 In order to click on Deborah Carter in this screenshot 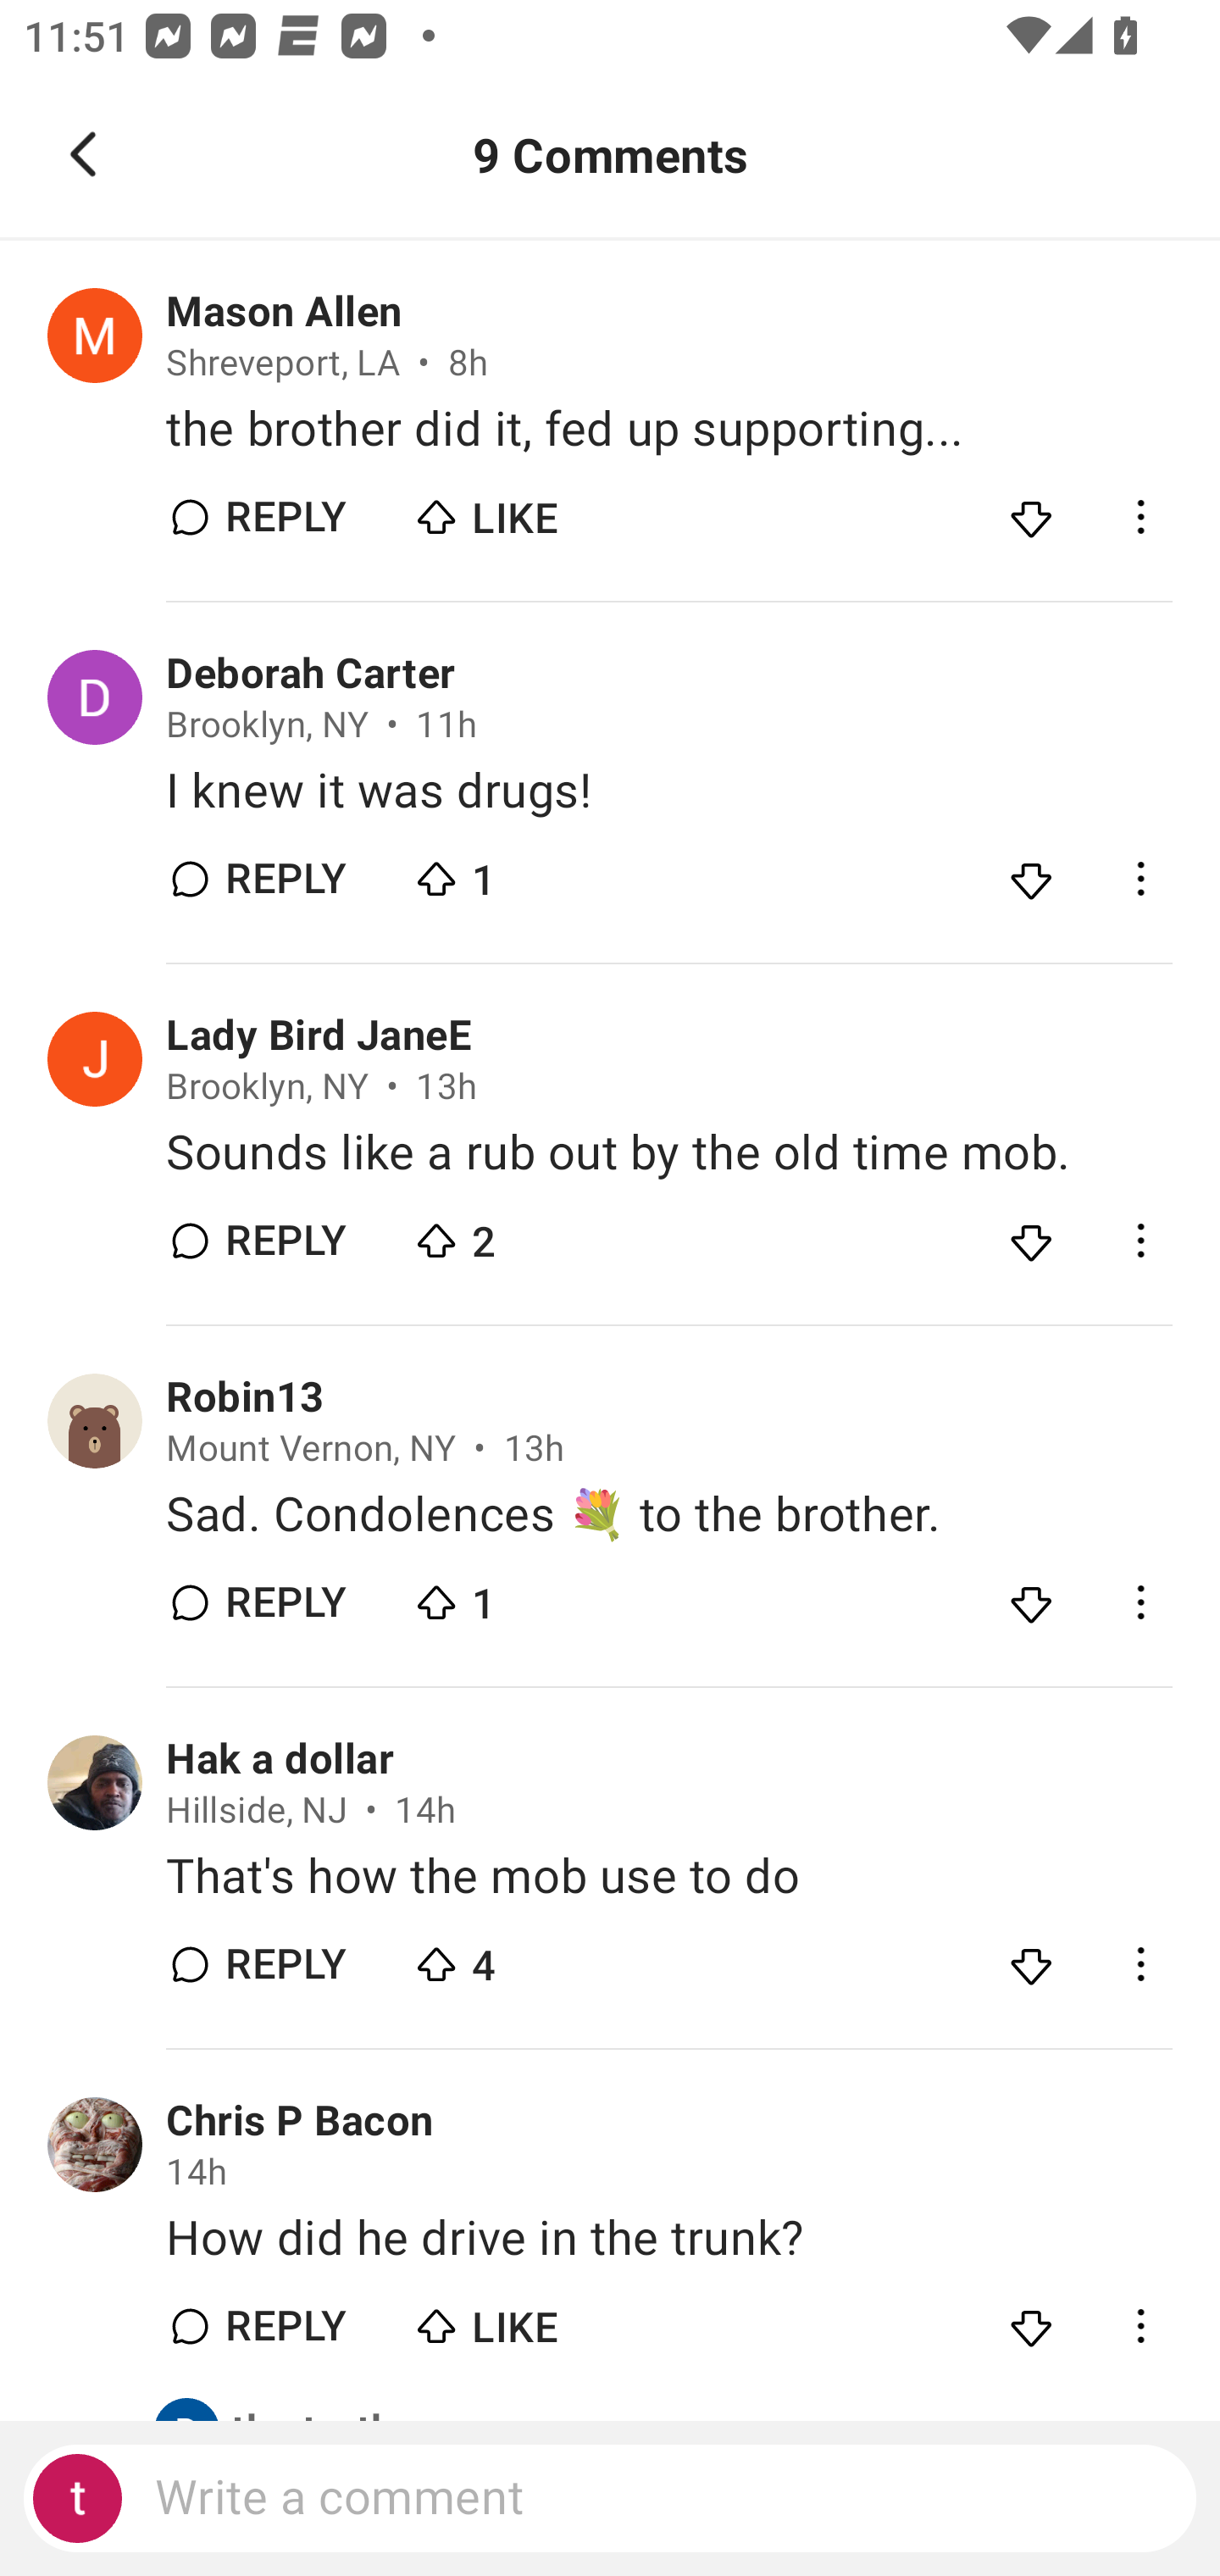, I will do `click(310, 673)`.